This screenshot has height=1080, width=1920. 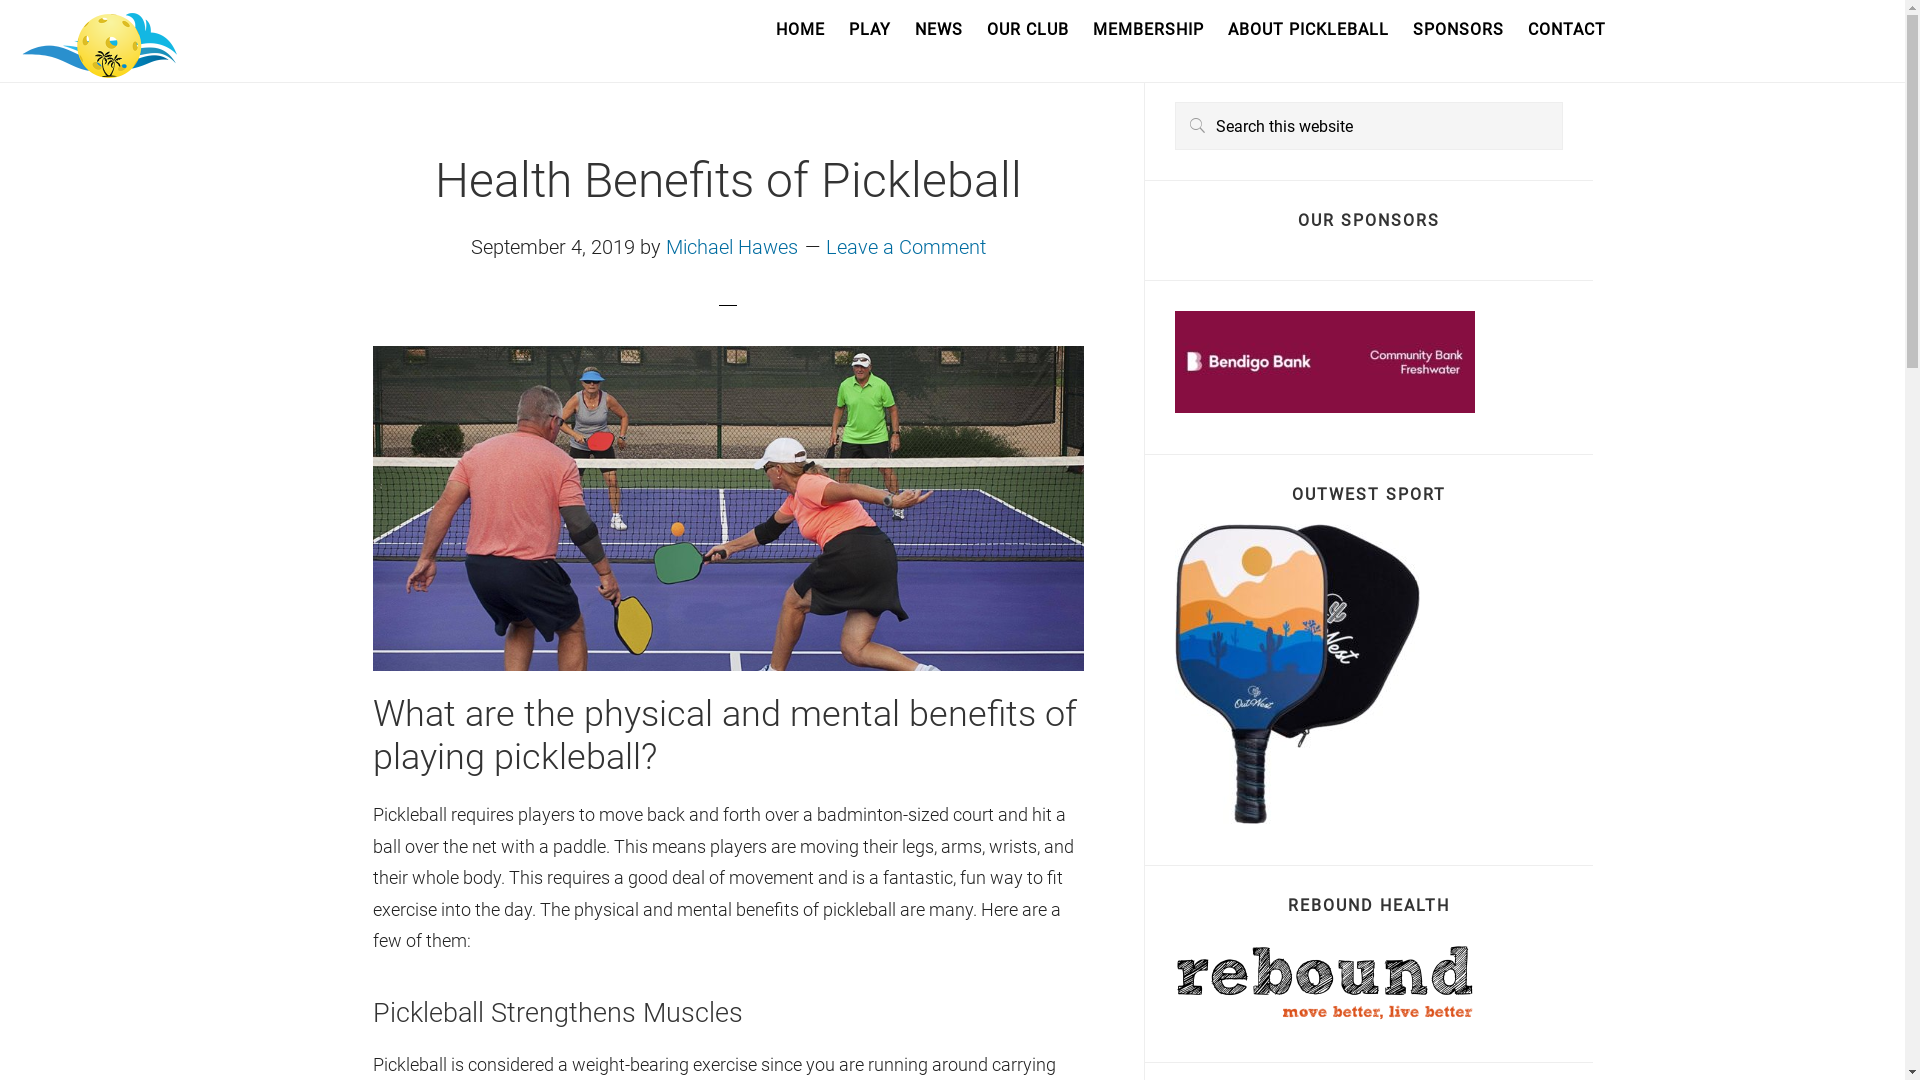 I want to click on SPONSORS, so click(x=1458, y=30).